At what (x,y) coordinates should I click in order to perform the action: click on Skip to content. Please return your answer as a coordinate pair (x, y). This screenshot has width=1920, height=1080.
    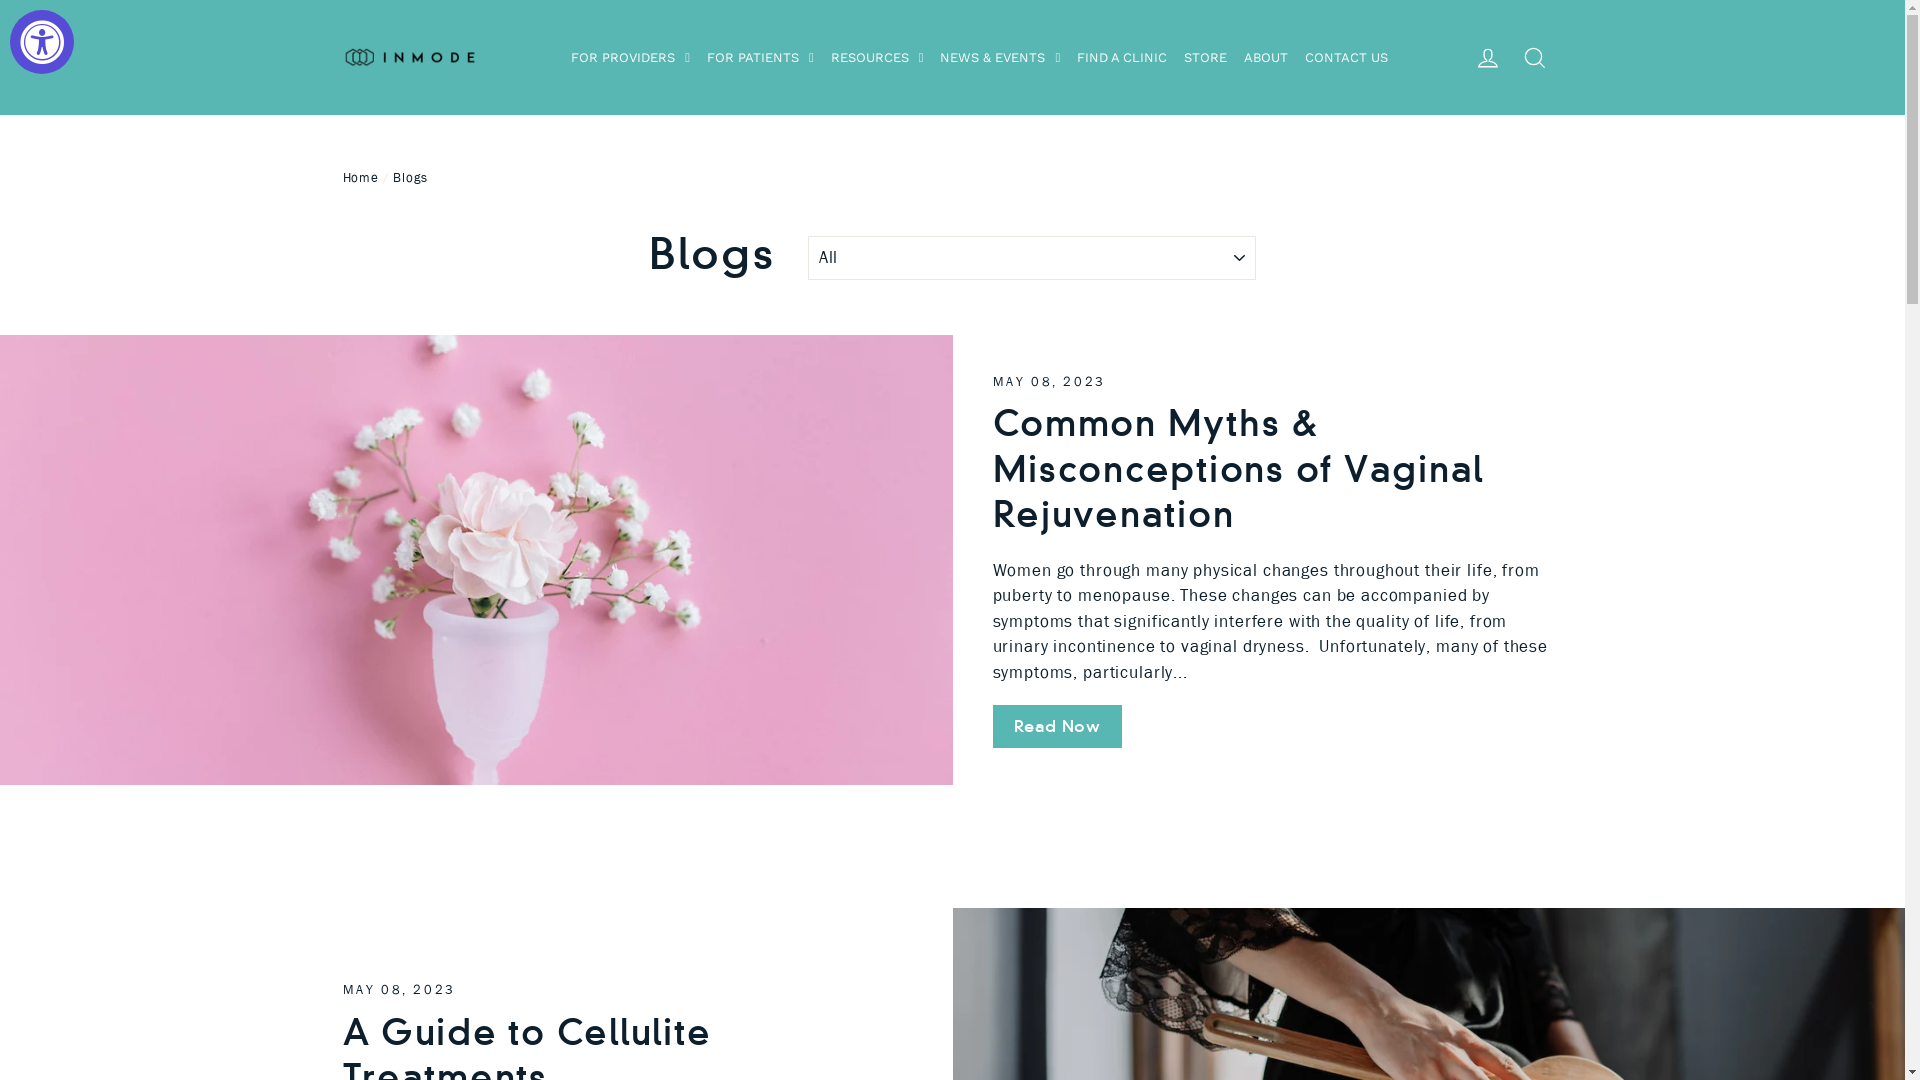
    Looking at the image, I should click on (0, 0).